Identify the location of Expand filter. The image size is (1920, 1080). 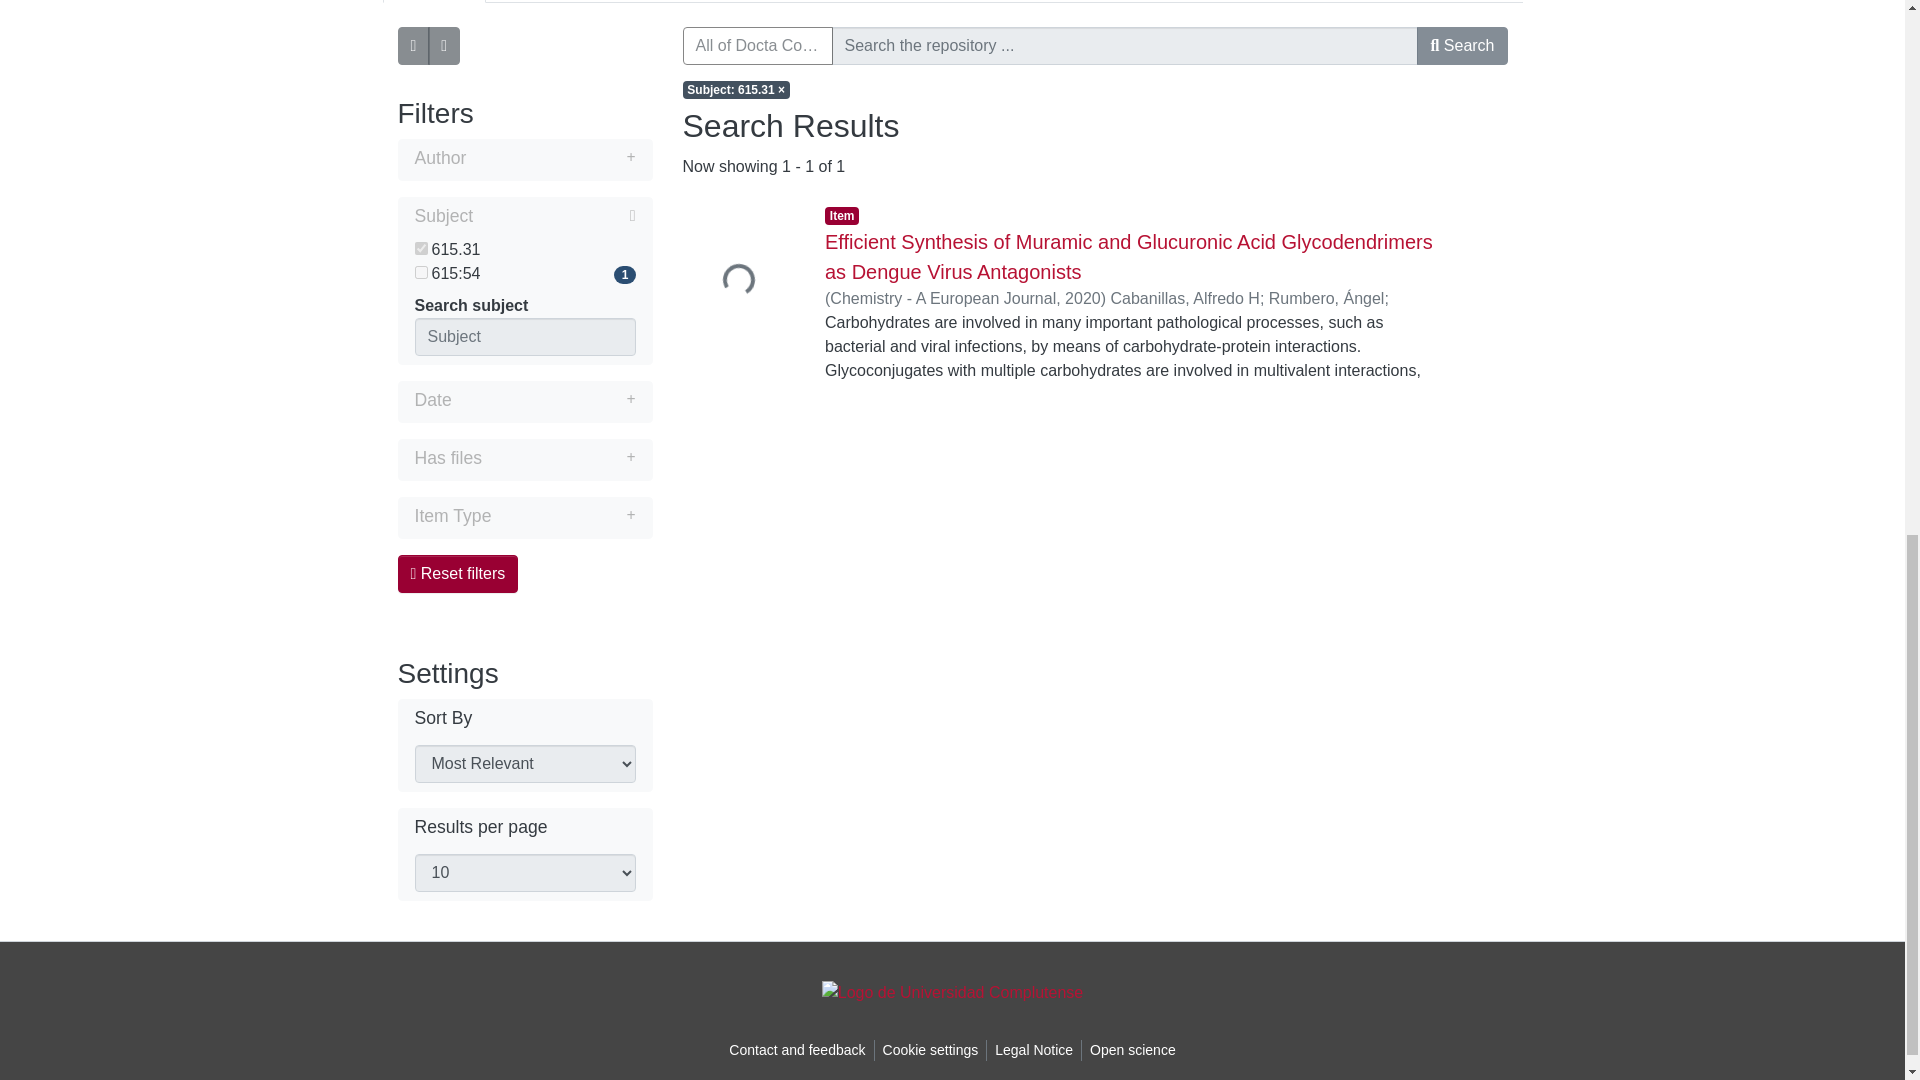
(543, 399).